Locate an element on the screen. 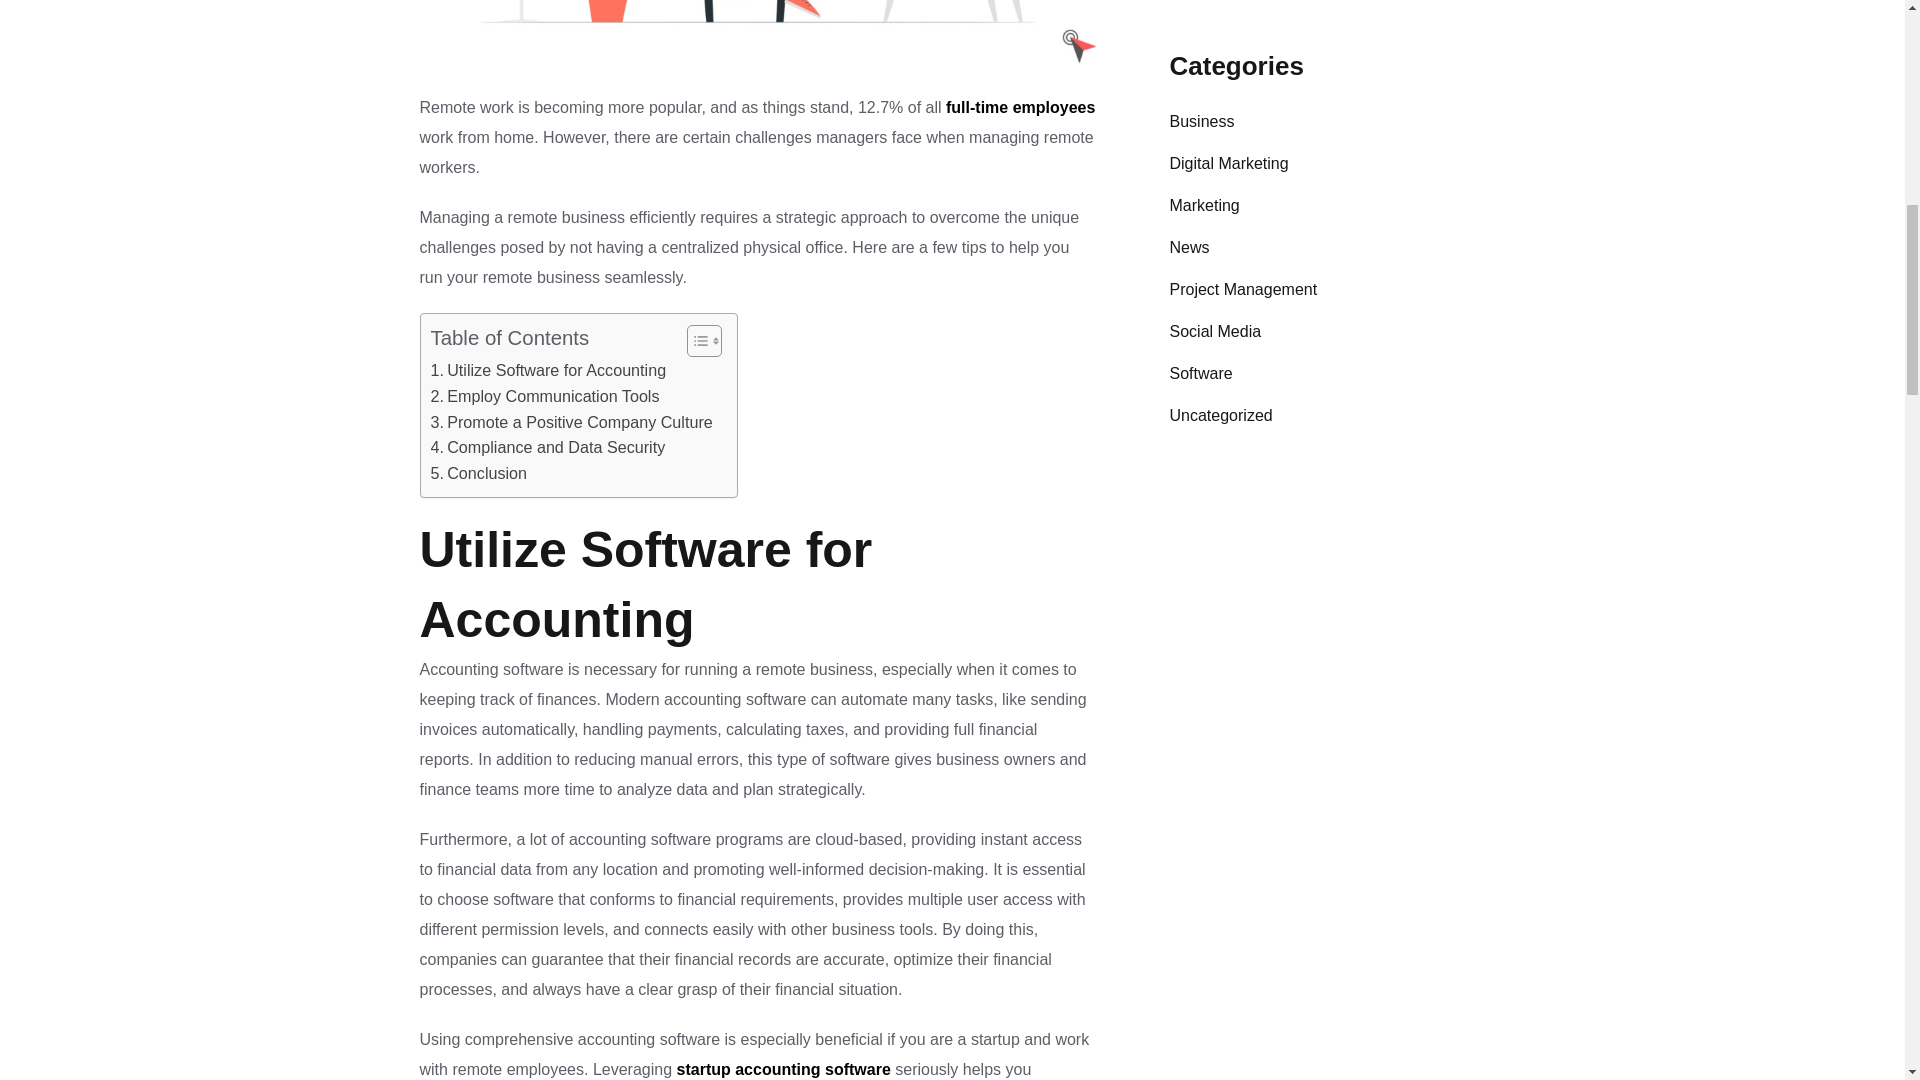 The width and height of the screenshot is (1920, 1080). Utilize Software for Accounting is located at coordinates (548, 370).